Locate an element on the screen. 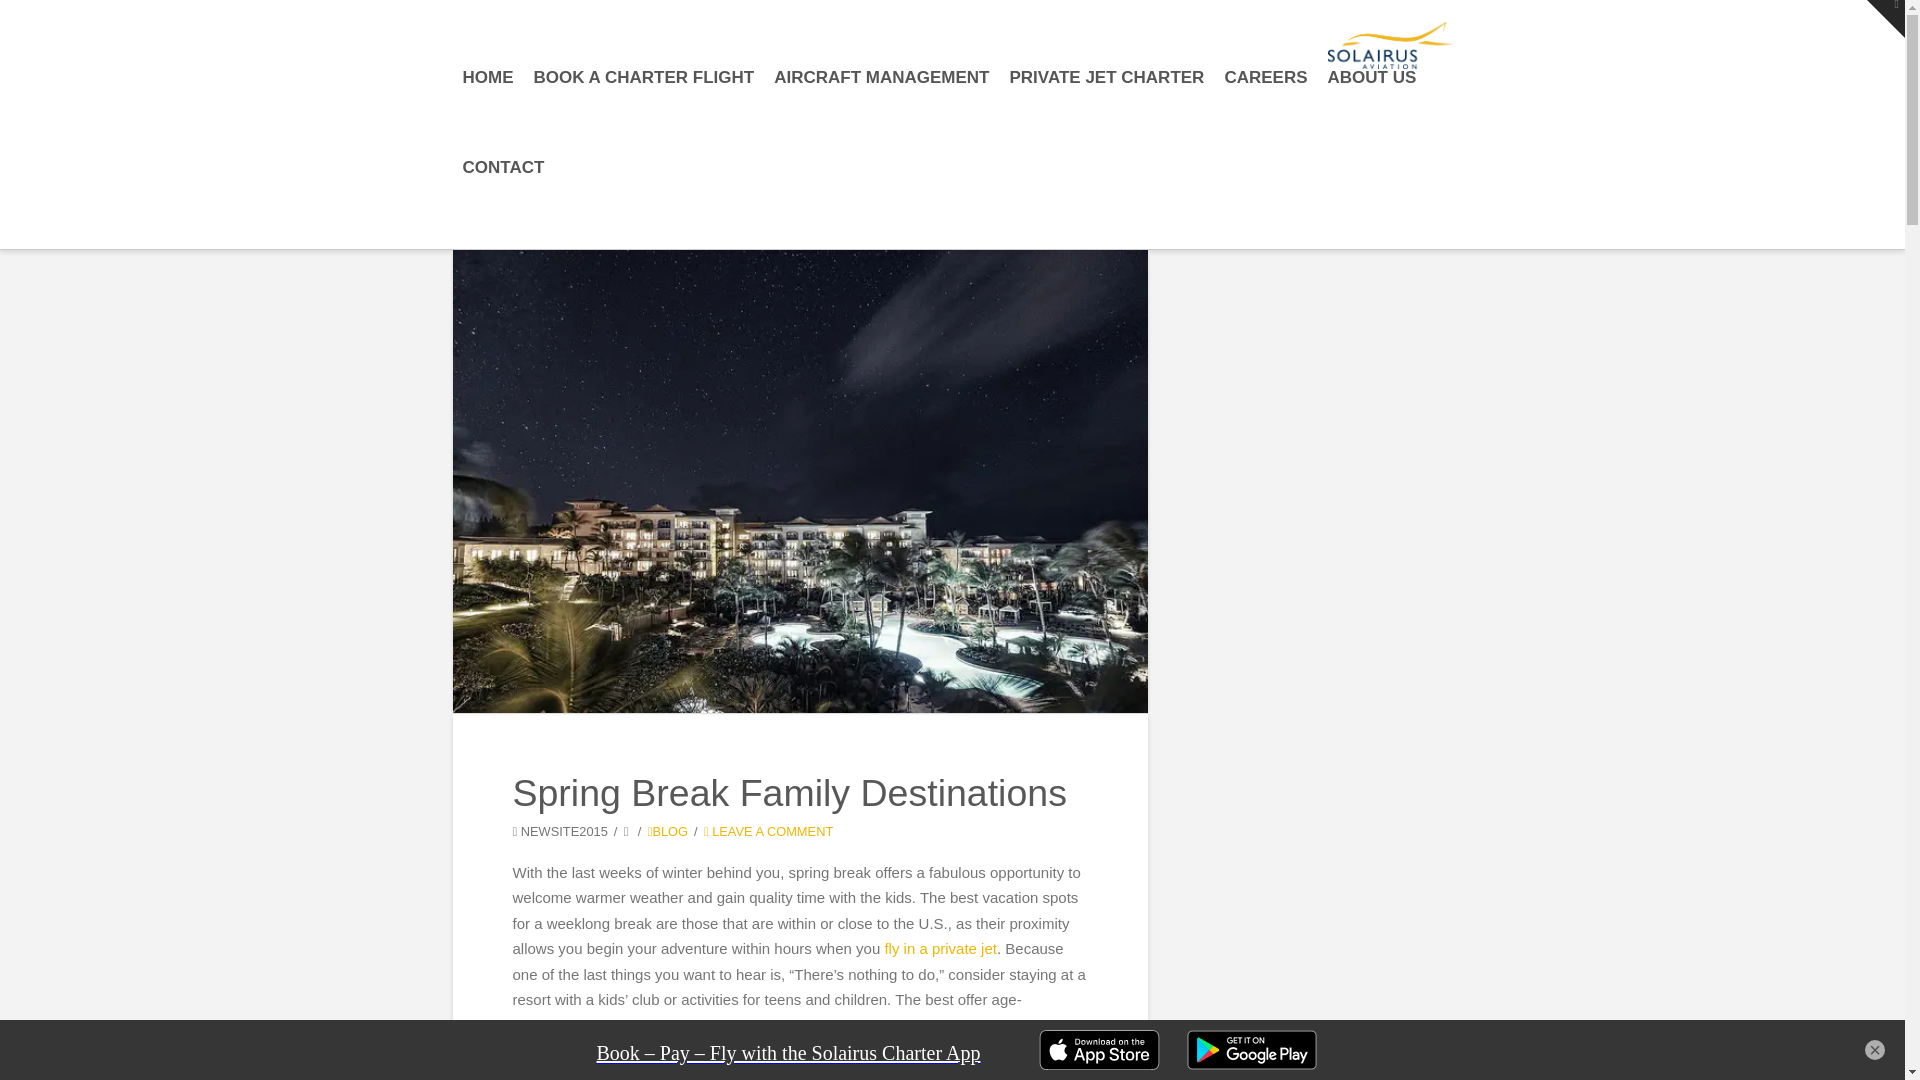 The height and width of the screenshot is (1080, 1920). AIRCRAFT MANAGEMENT is located at coordinates (881, 114).